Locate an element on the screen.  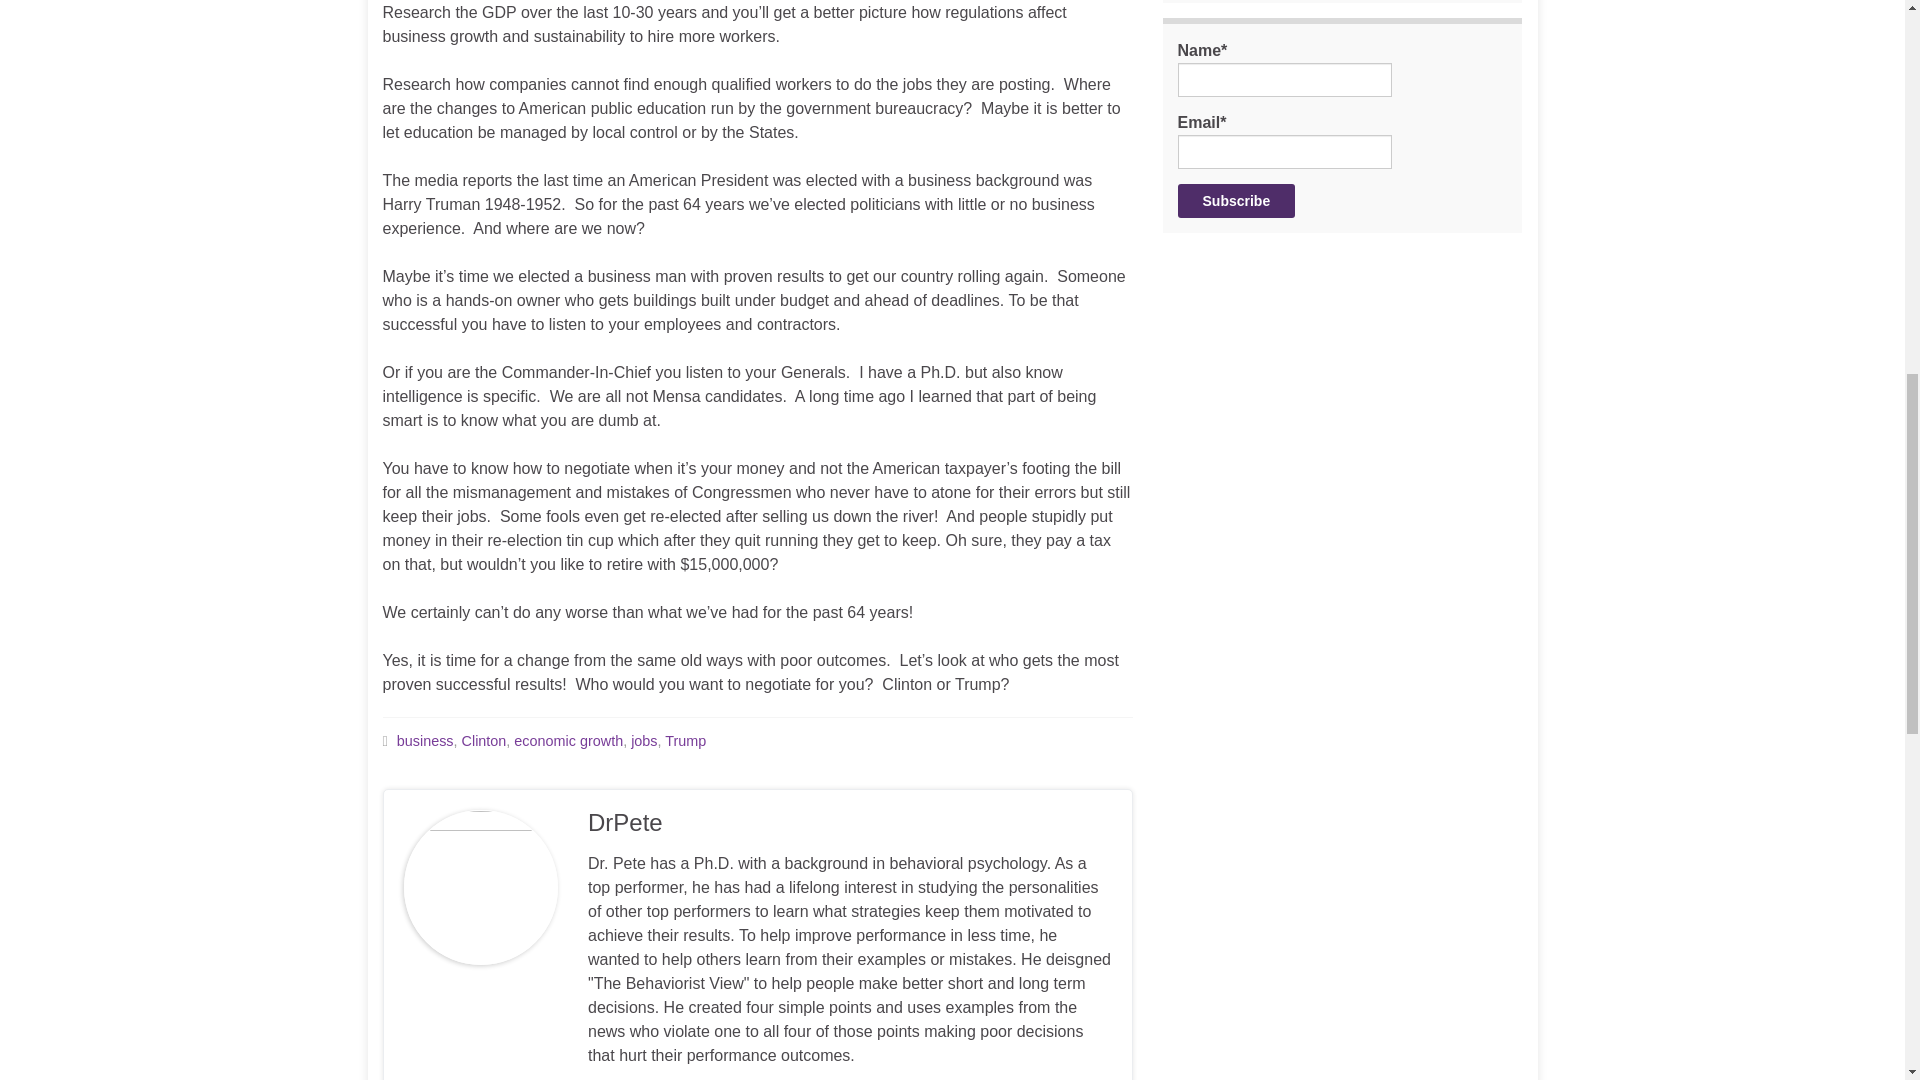
economic growth is located at coordinates (568, 741).